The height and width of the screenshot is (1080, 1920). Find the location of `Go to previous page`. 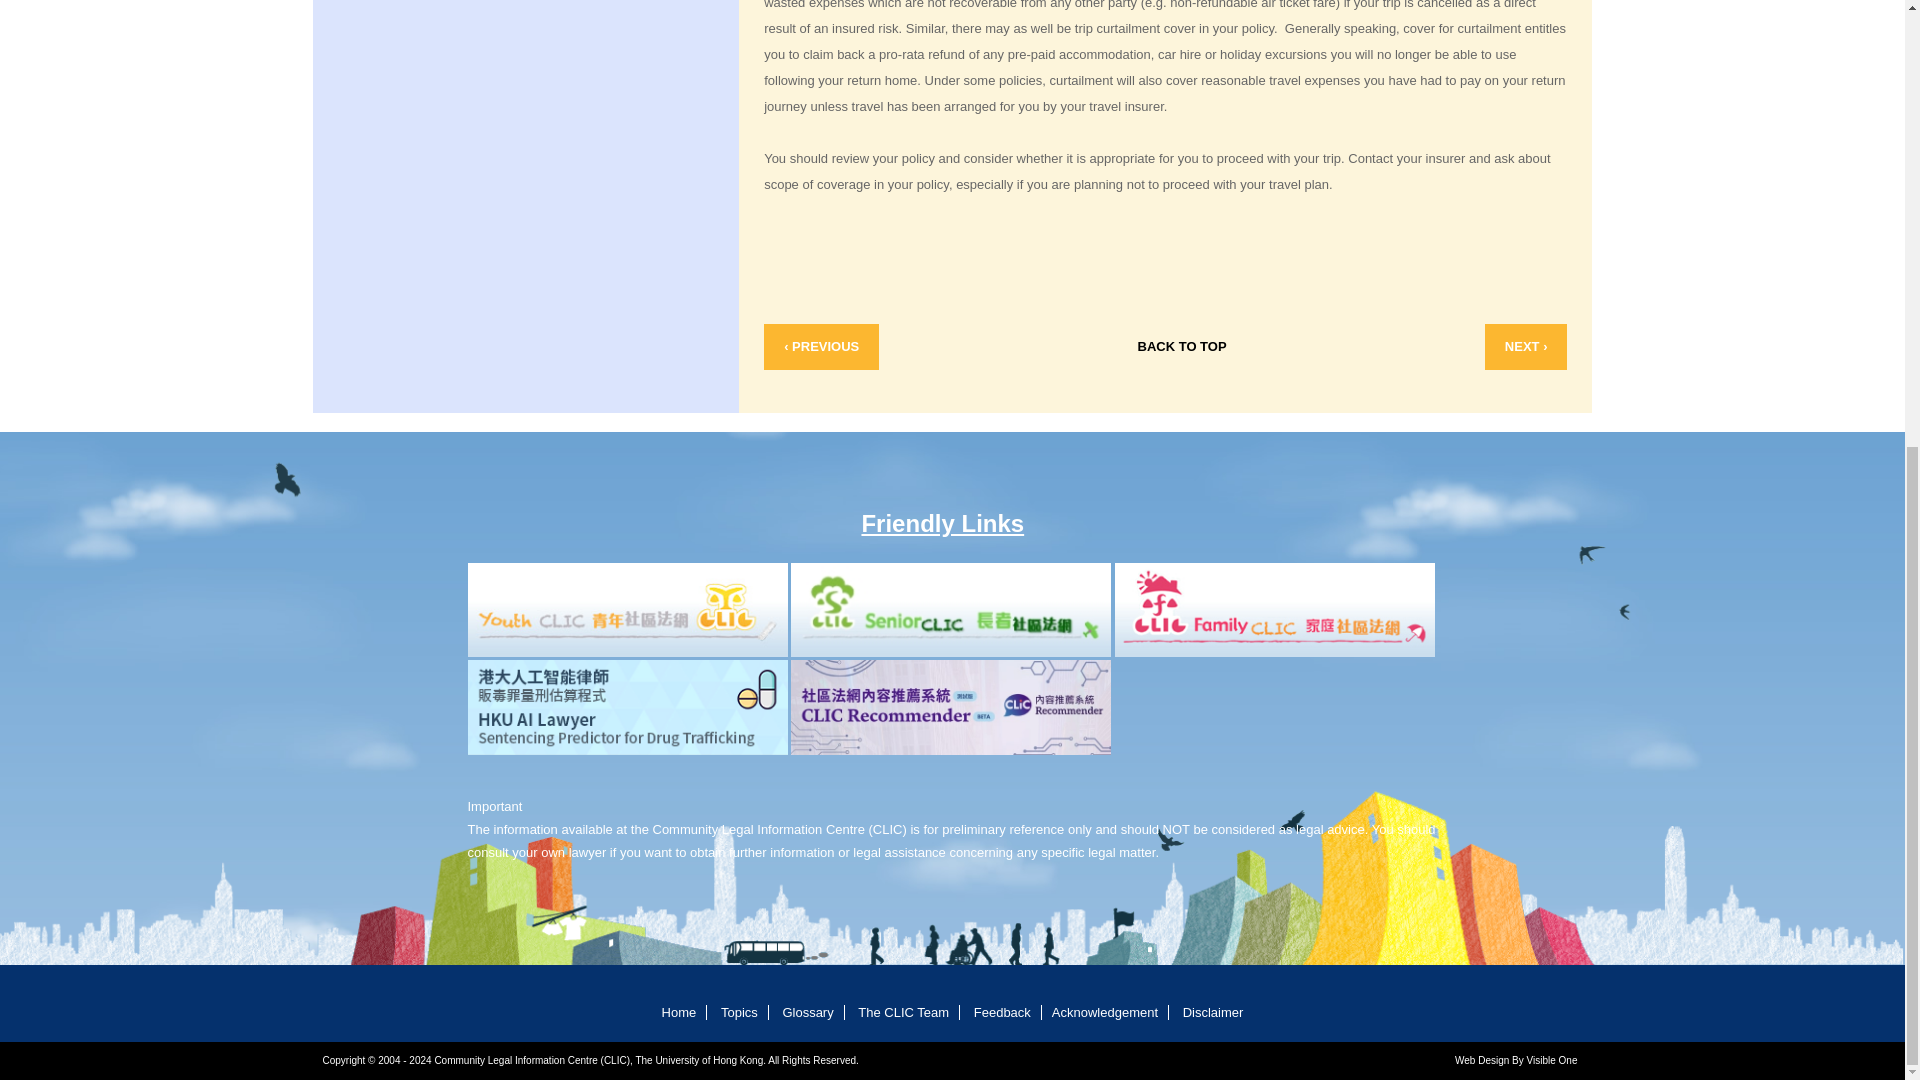

Go to previous page is located at coordinates (822, 347).